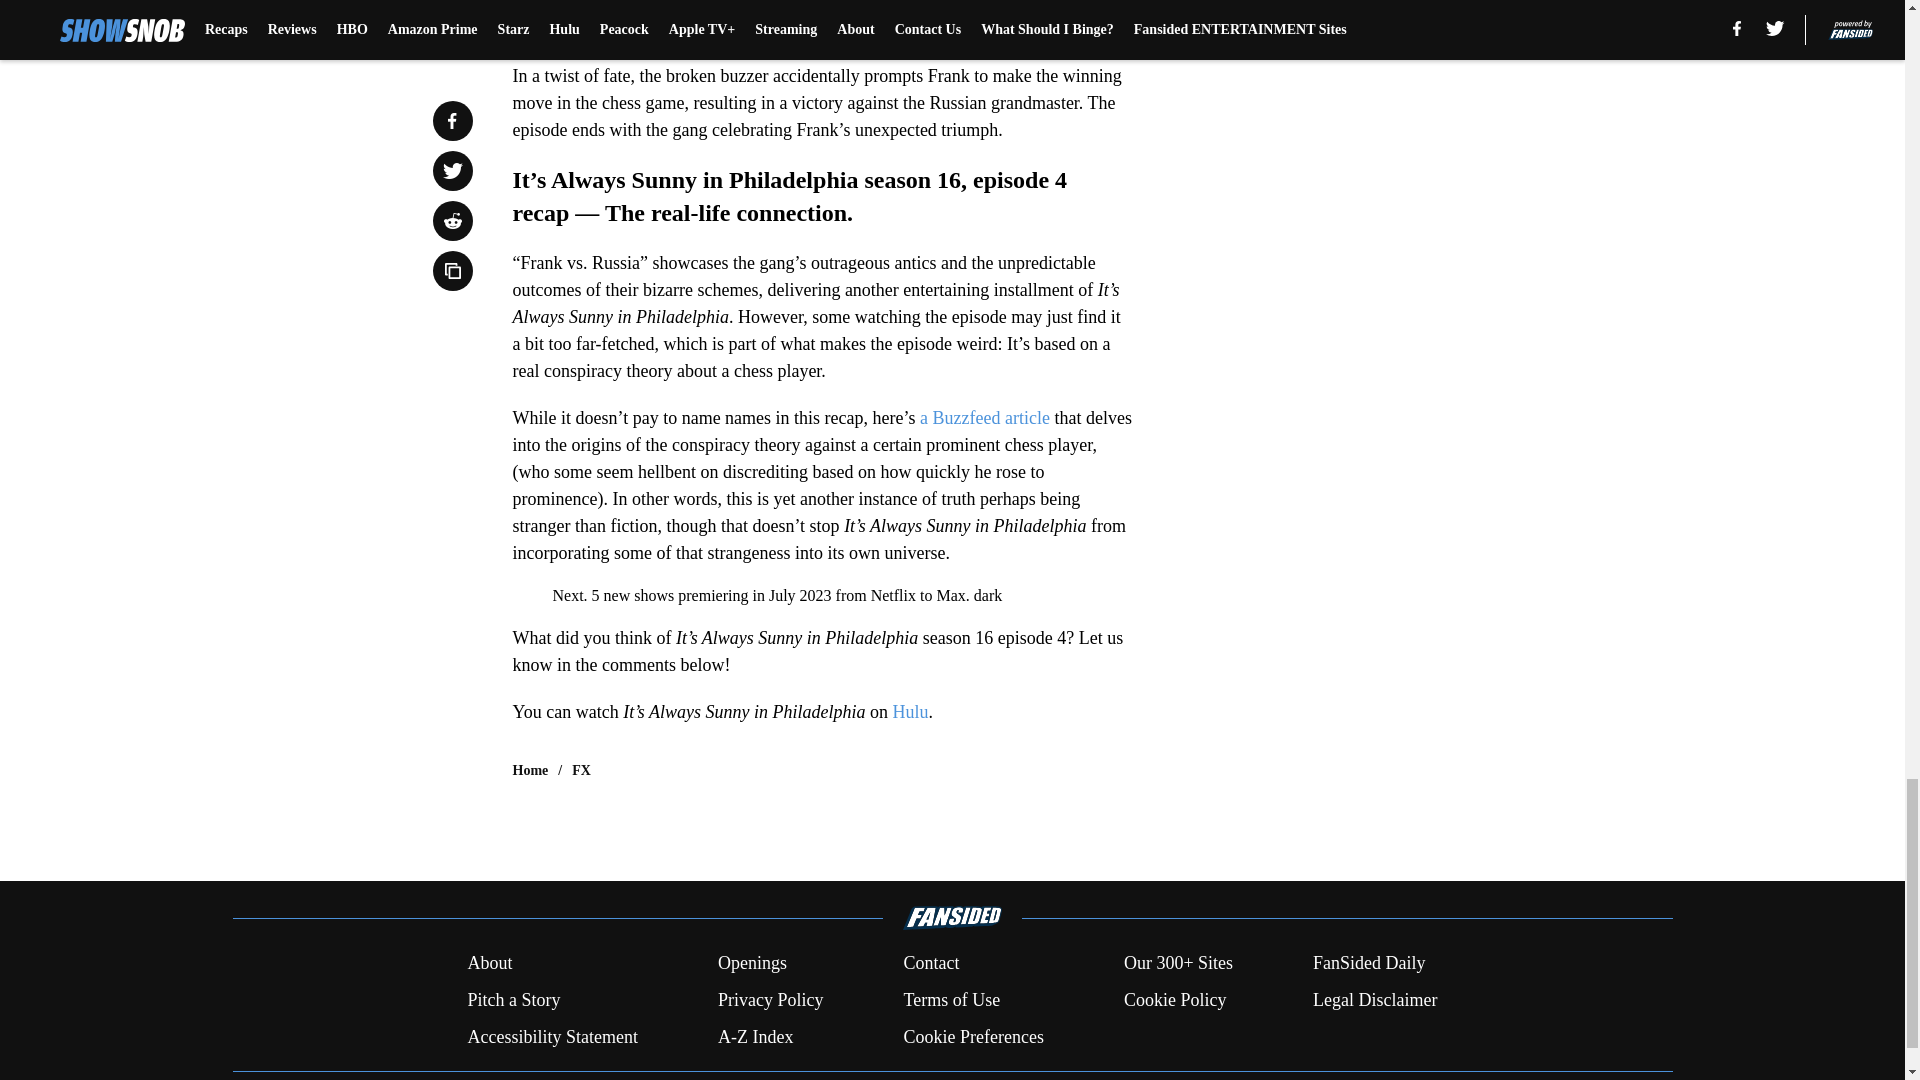 The height and width of the screenshot is (1080, 1920). I want to click on About, so click(489, 964).